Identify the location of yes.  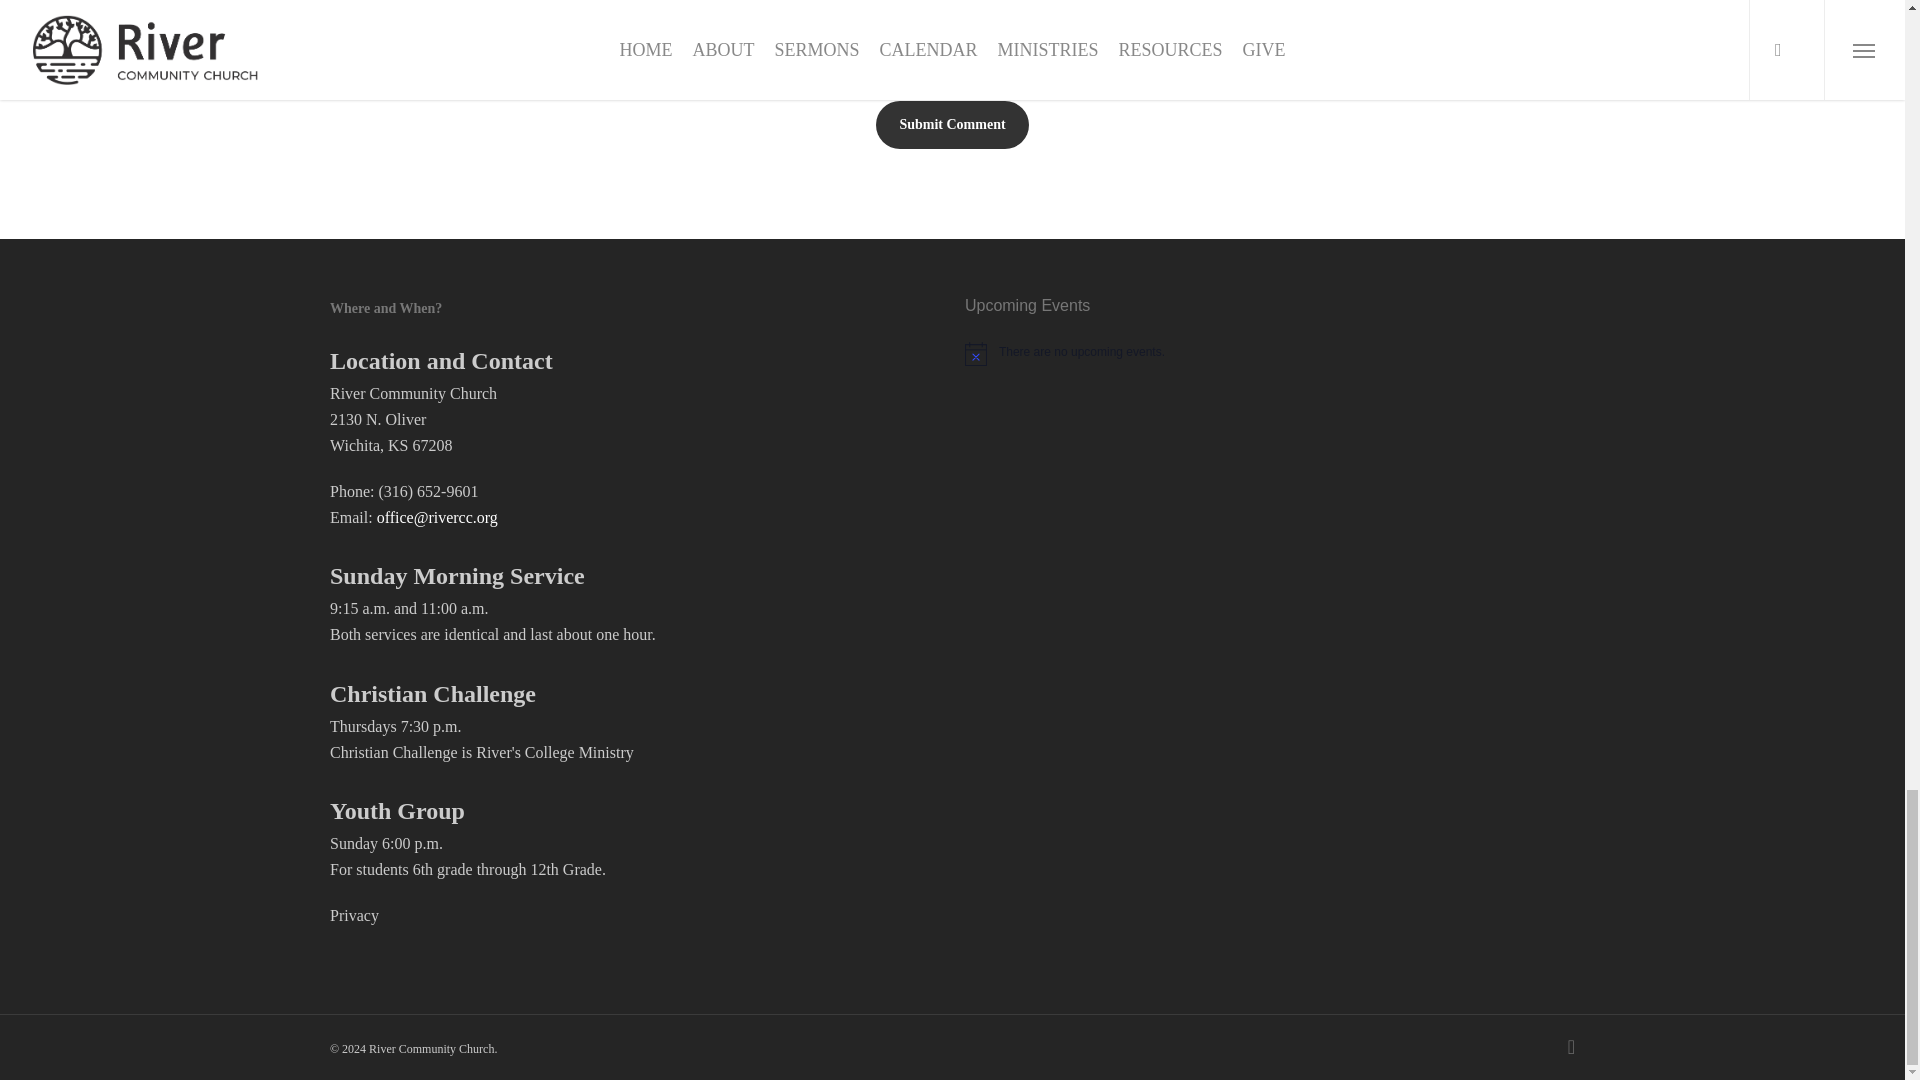
(340, 40).